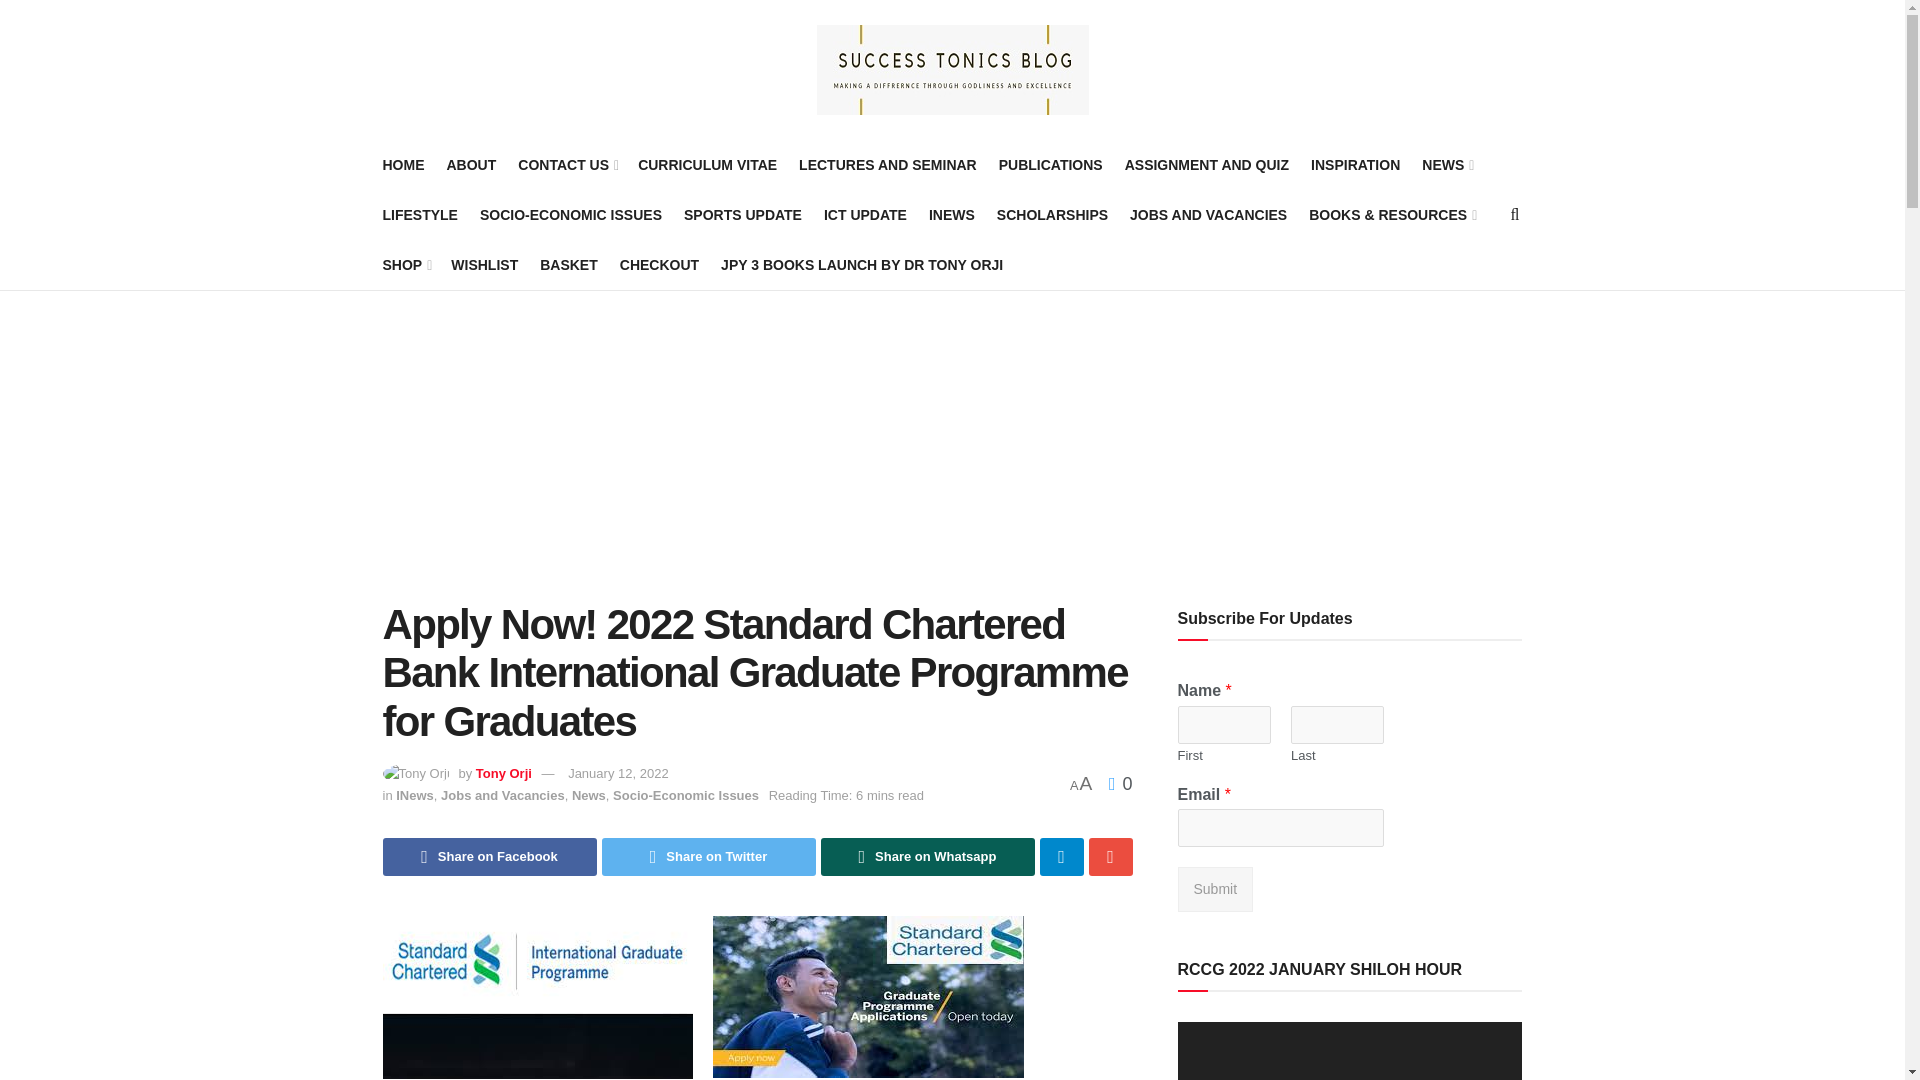  I want to click on ASSIGNMENT AND QUIZ, so click(1206, 165).